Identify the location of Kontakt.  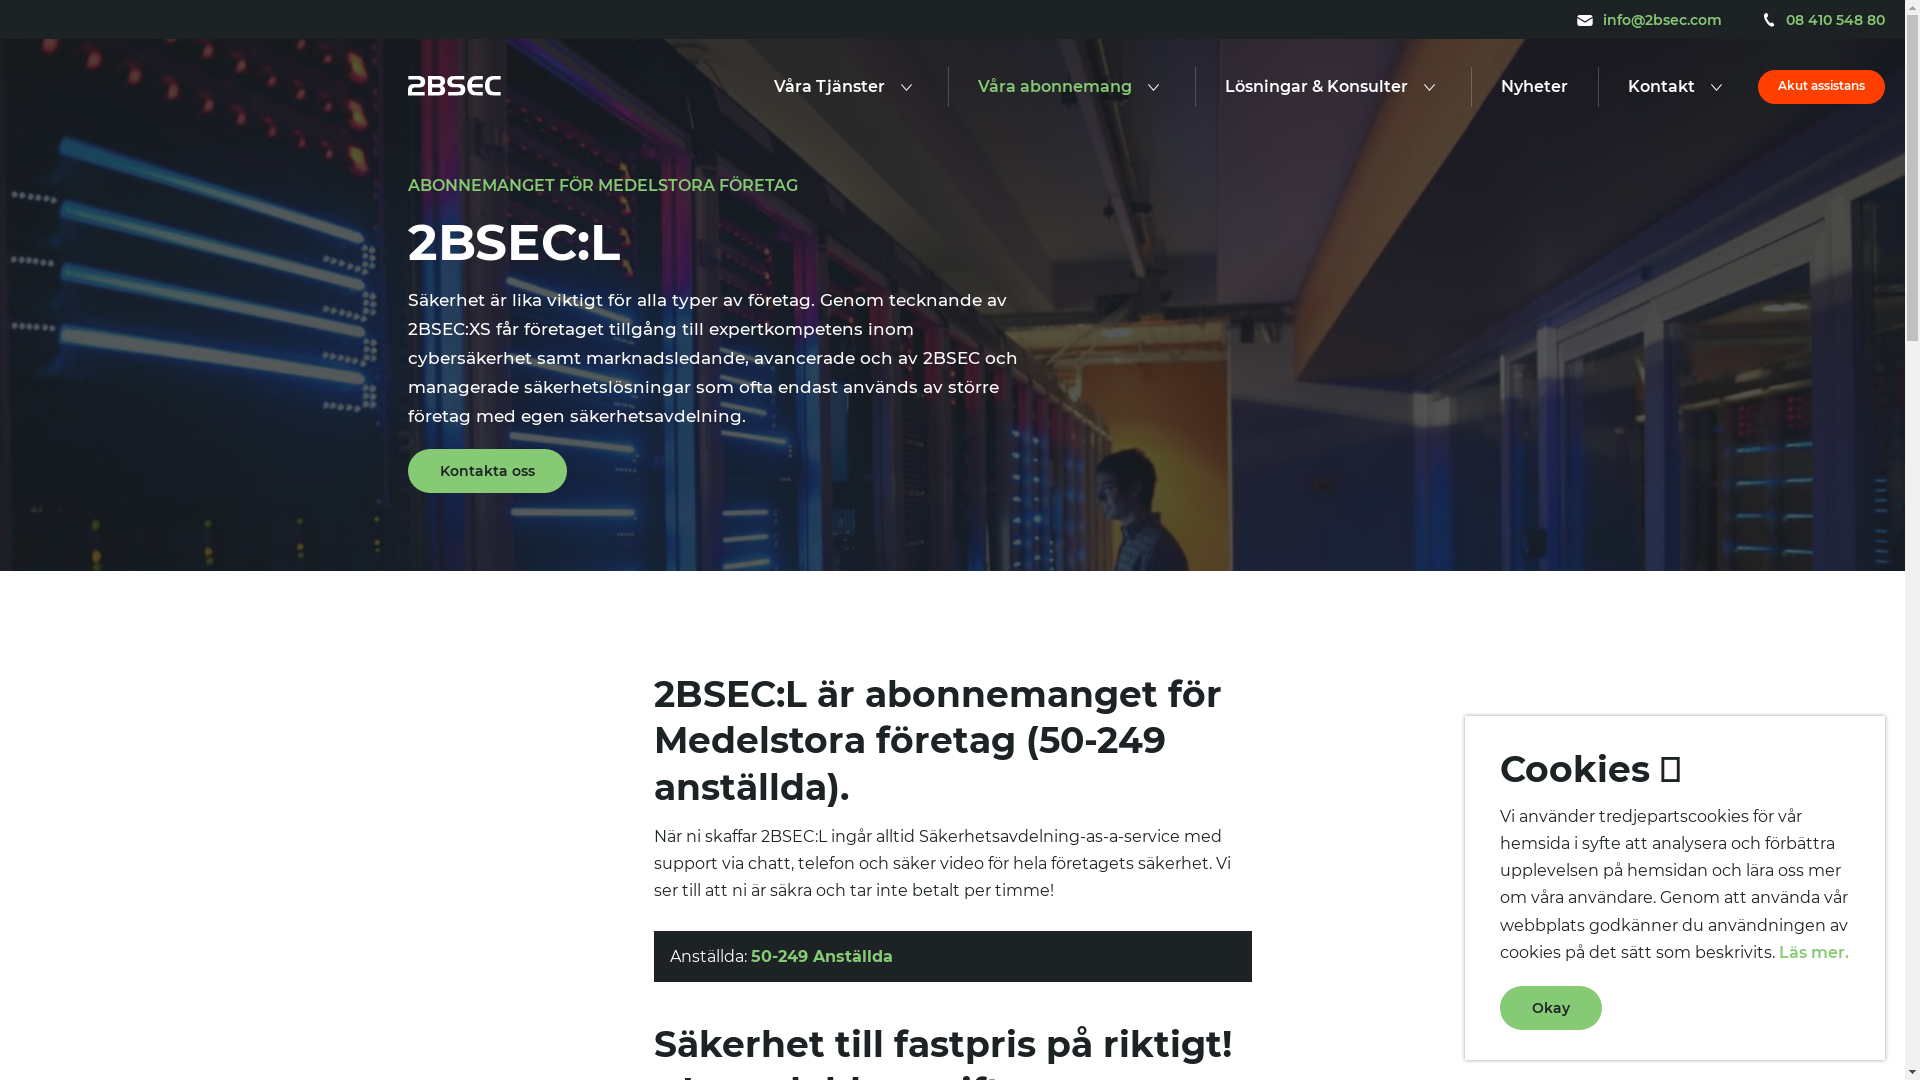
(1662, 88).